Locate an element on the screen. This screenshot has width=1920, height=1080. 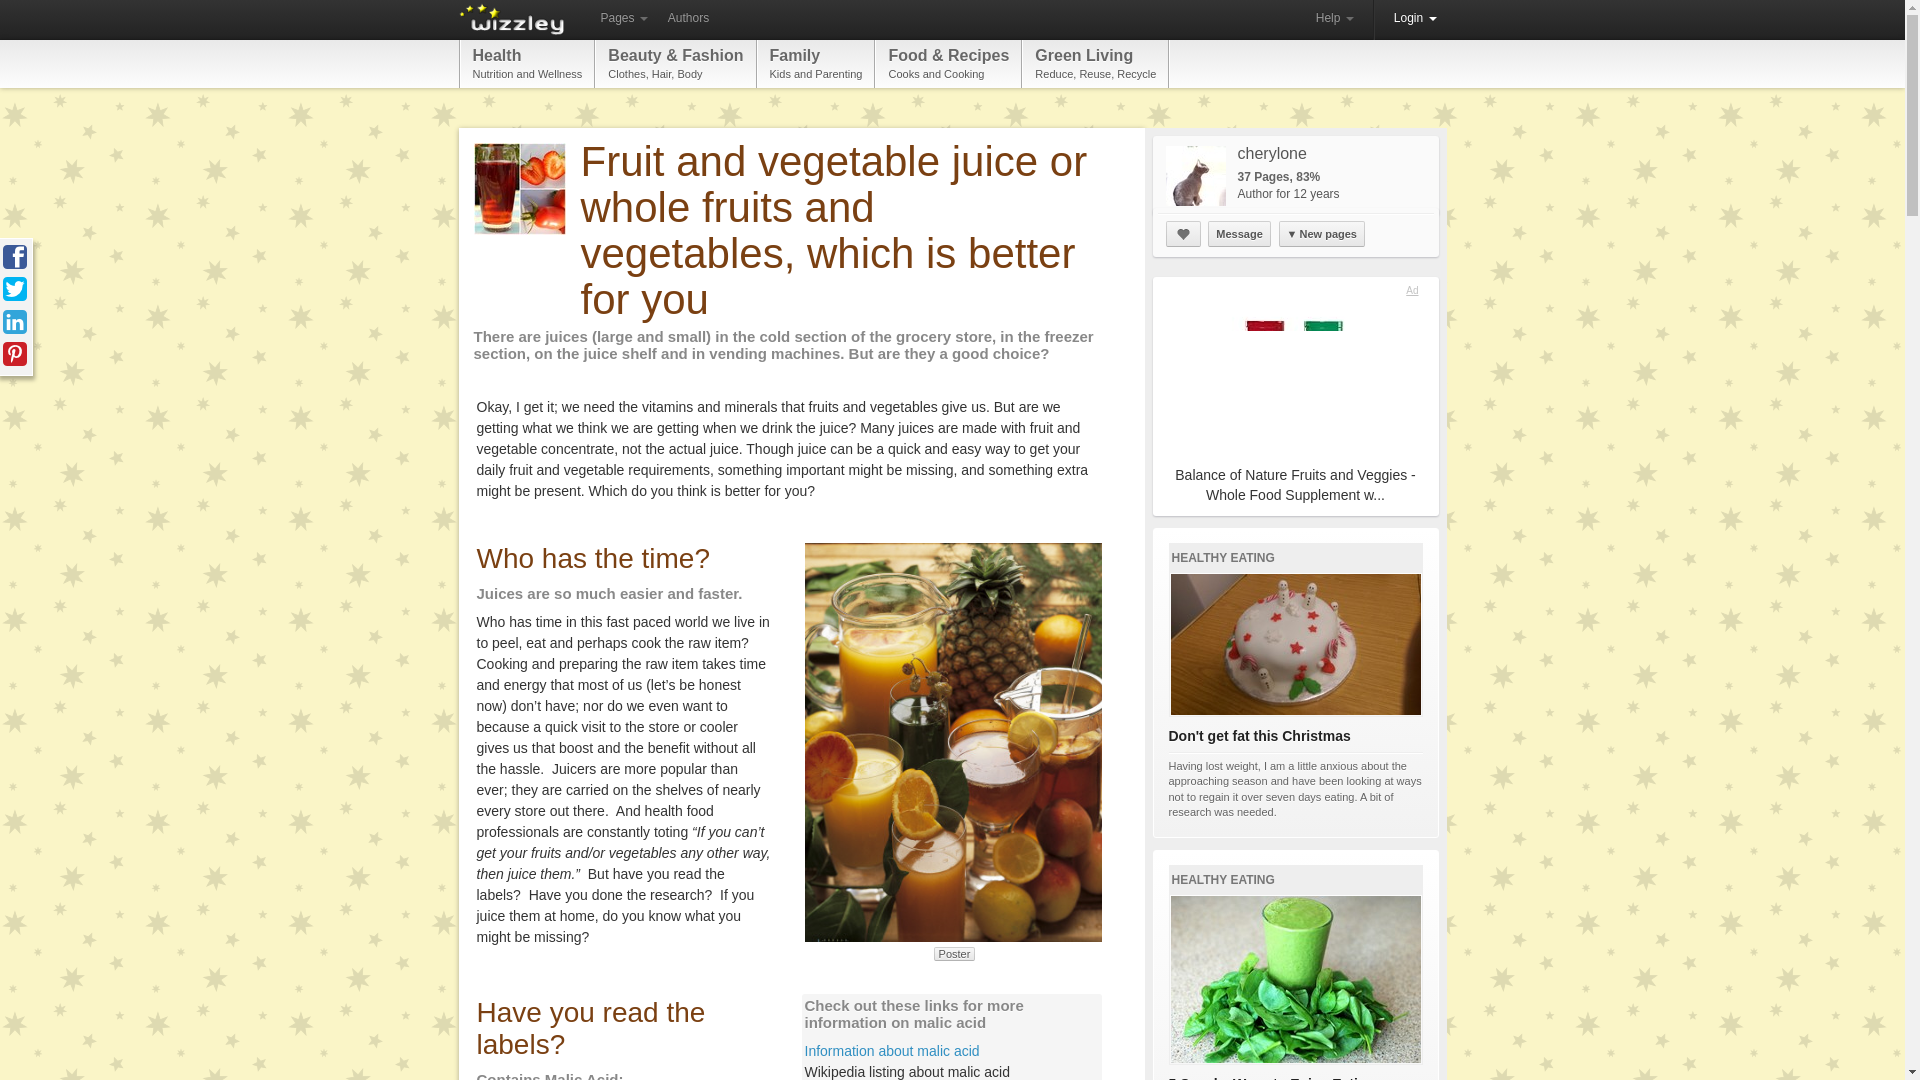
Login is located at coordinates (688, 19).